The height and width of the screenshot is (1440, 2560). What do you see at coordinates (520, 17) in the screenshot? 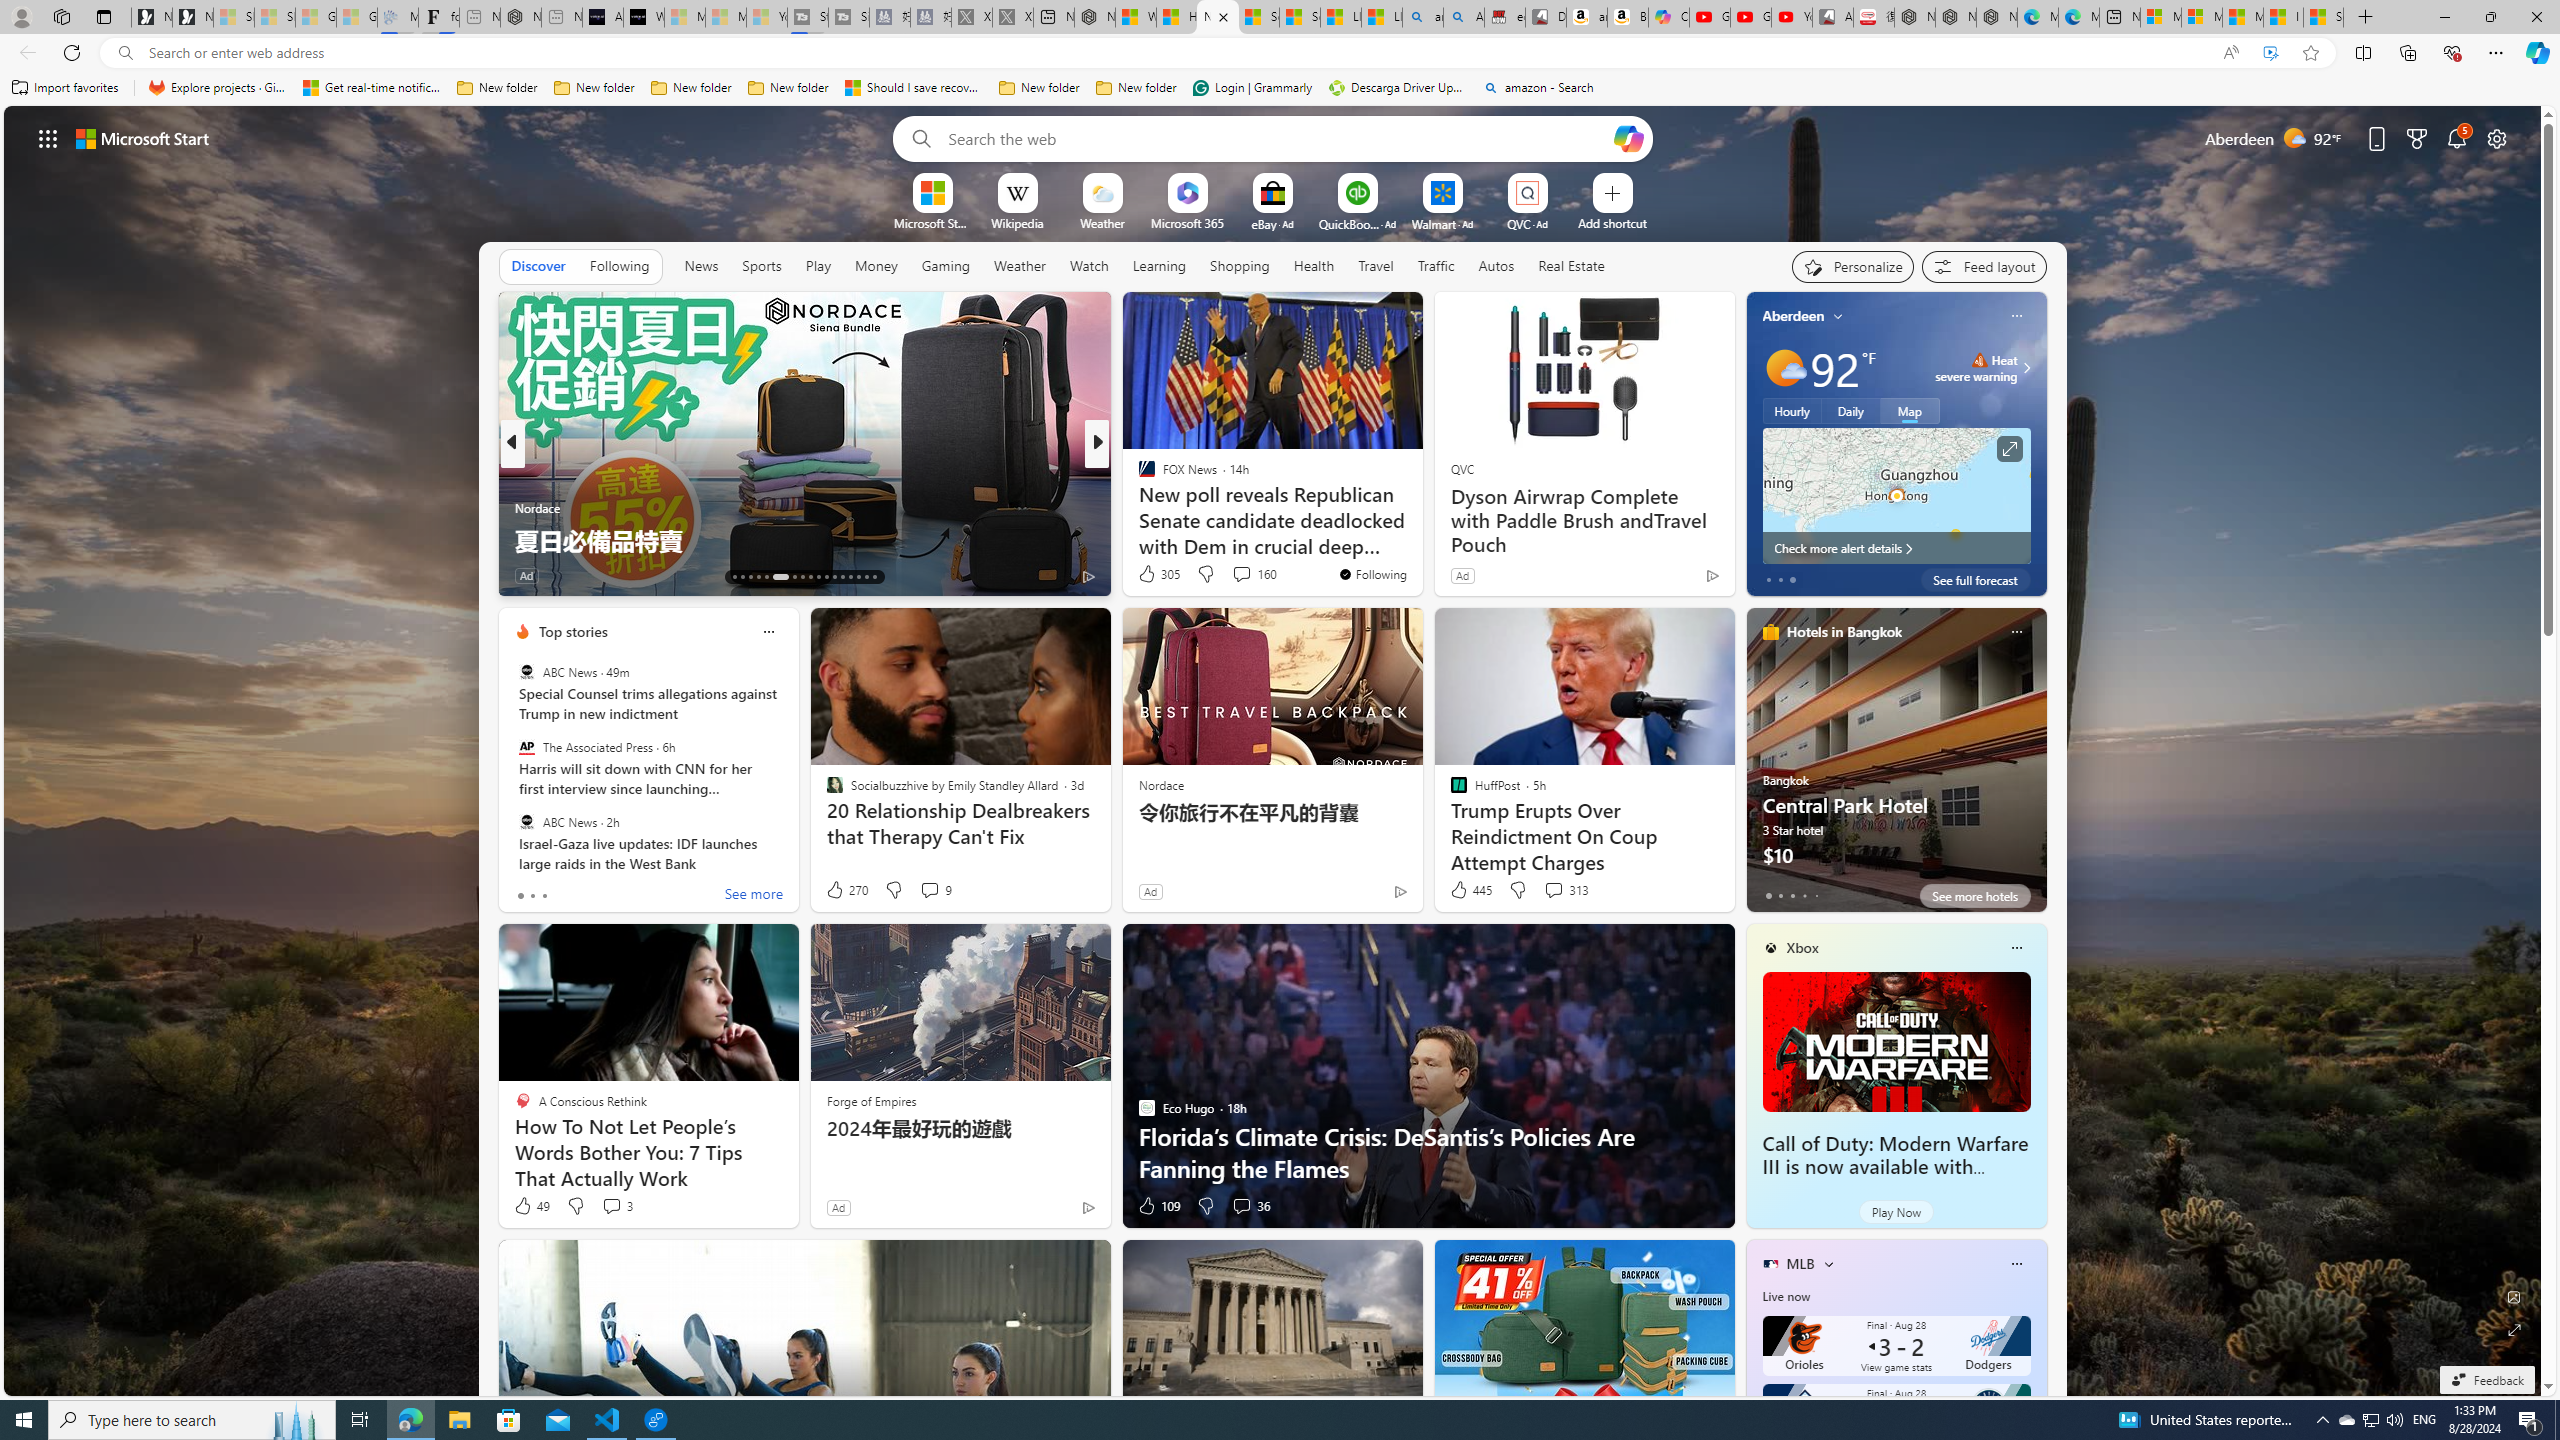
I see `Nordace - #1 Japanese Best-Seller - Siena Smart Backpack` at bounding box center [520, 17].